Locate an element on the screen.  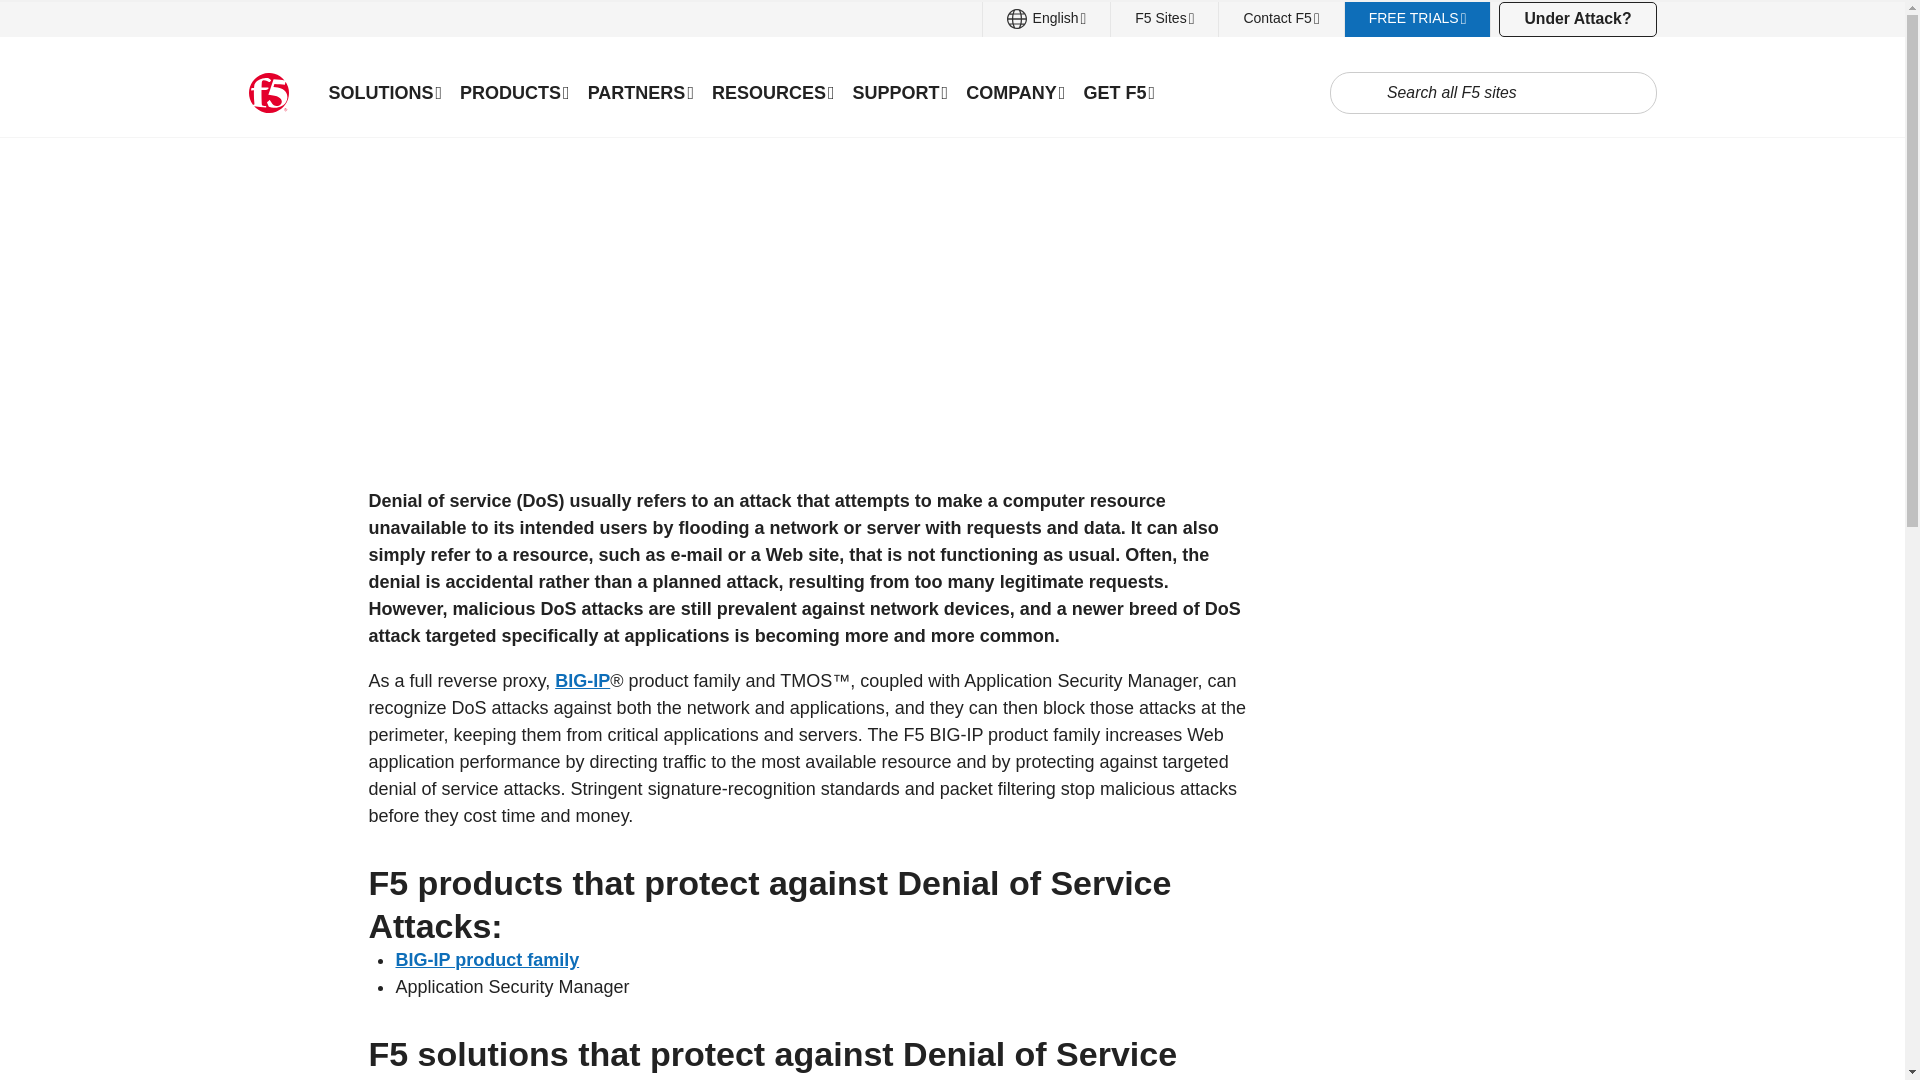
GET F5 is located at coordinates (1118, 92).